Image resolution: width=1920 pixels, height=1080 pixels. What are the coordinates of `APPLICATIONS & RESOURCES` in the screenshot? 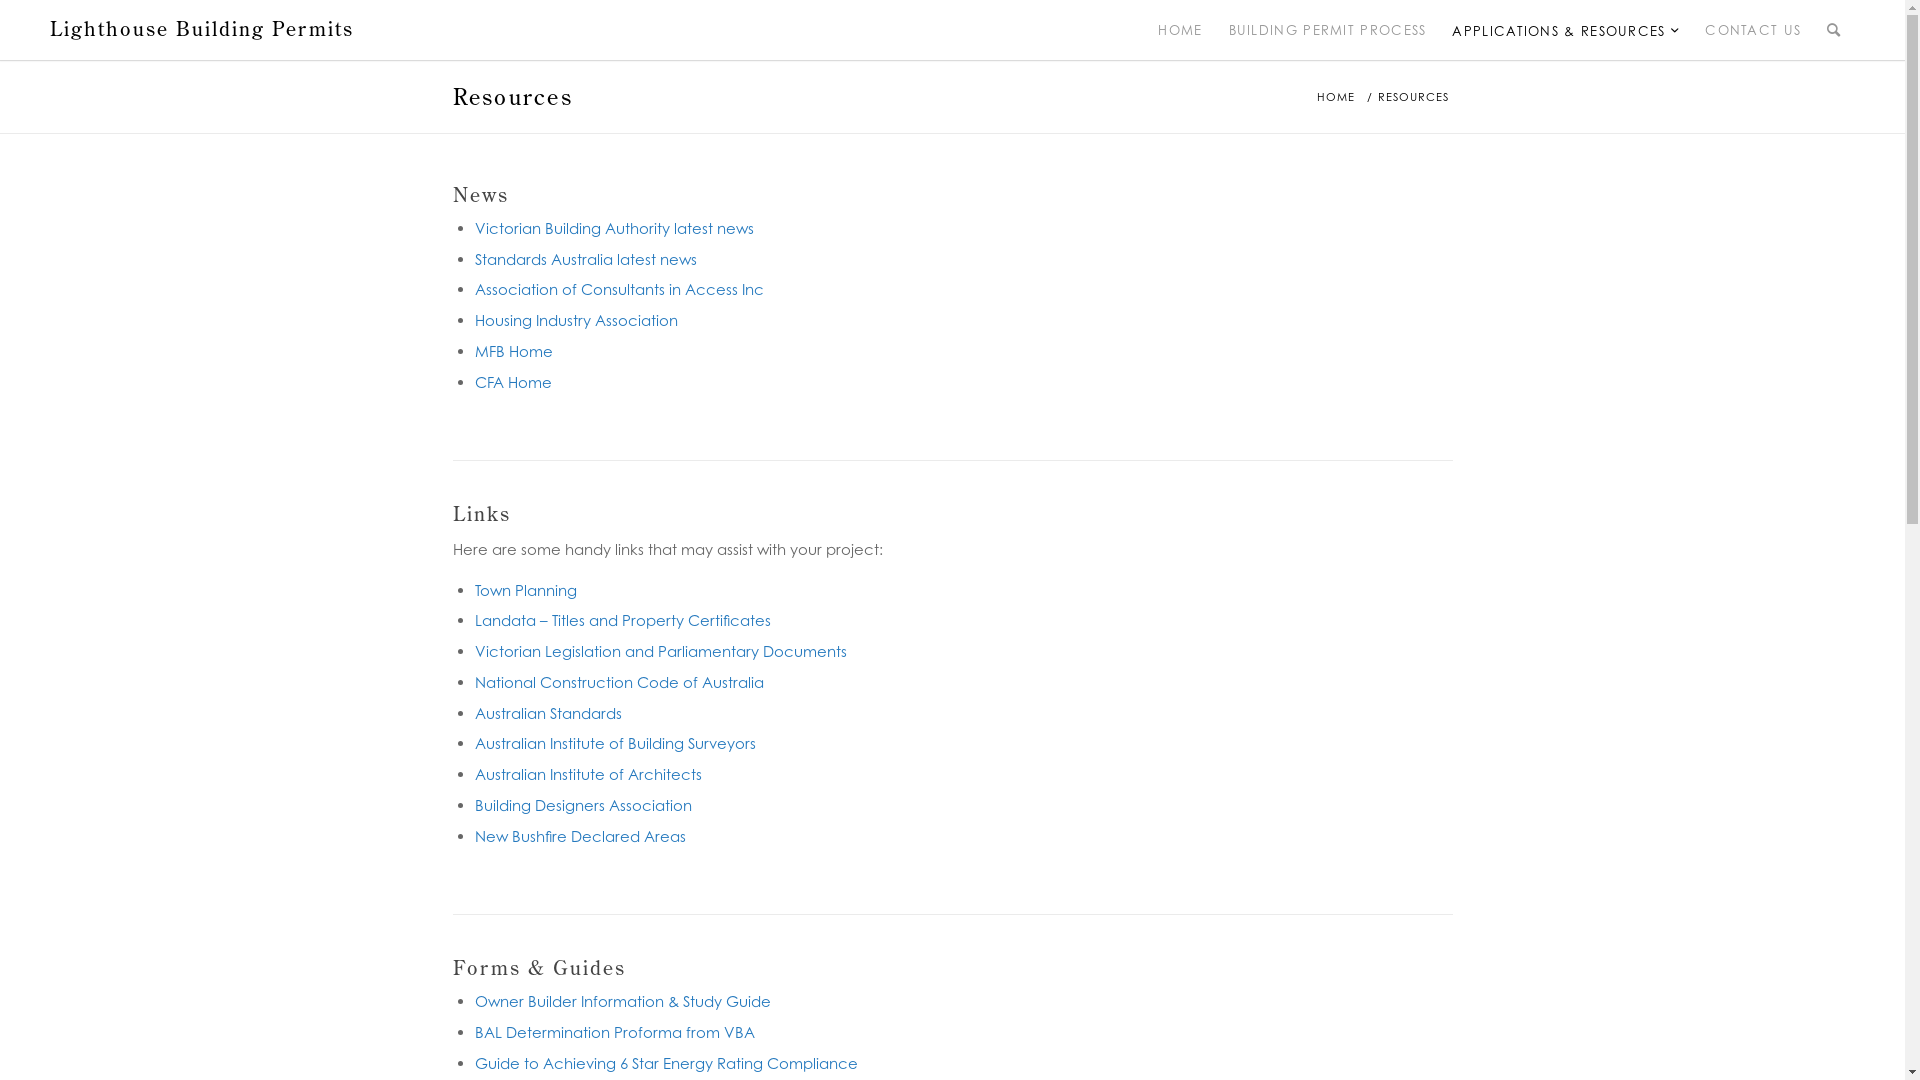 It's located at (1566, 30).